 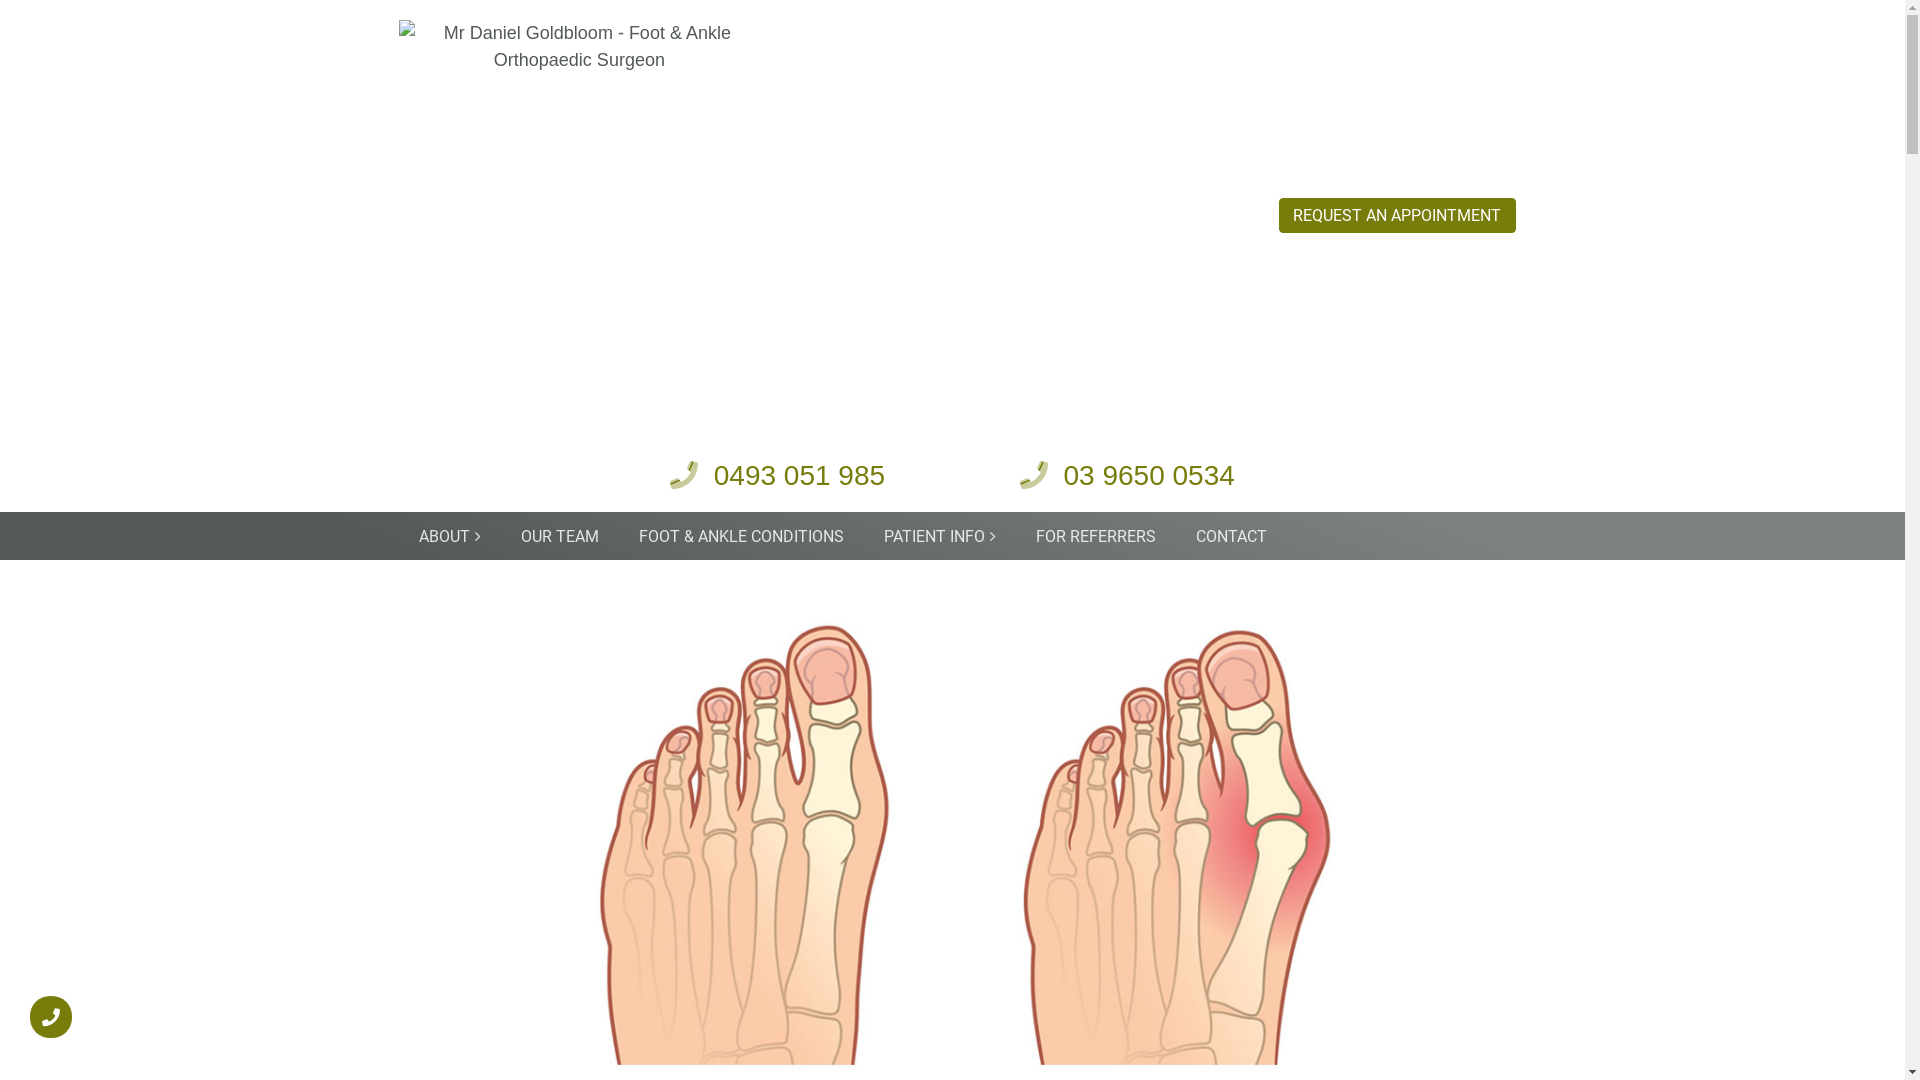 What do you see at coordinates (742, 537) in the screenshot?
I see `FOOT & ANKLE CONDITIONS` at bounding box center [742, 537].